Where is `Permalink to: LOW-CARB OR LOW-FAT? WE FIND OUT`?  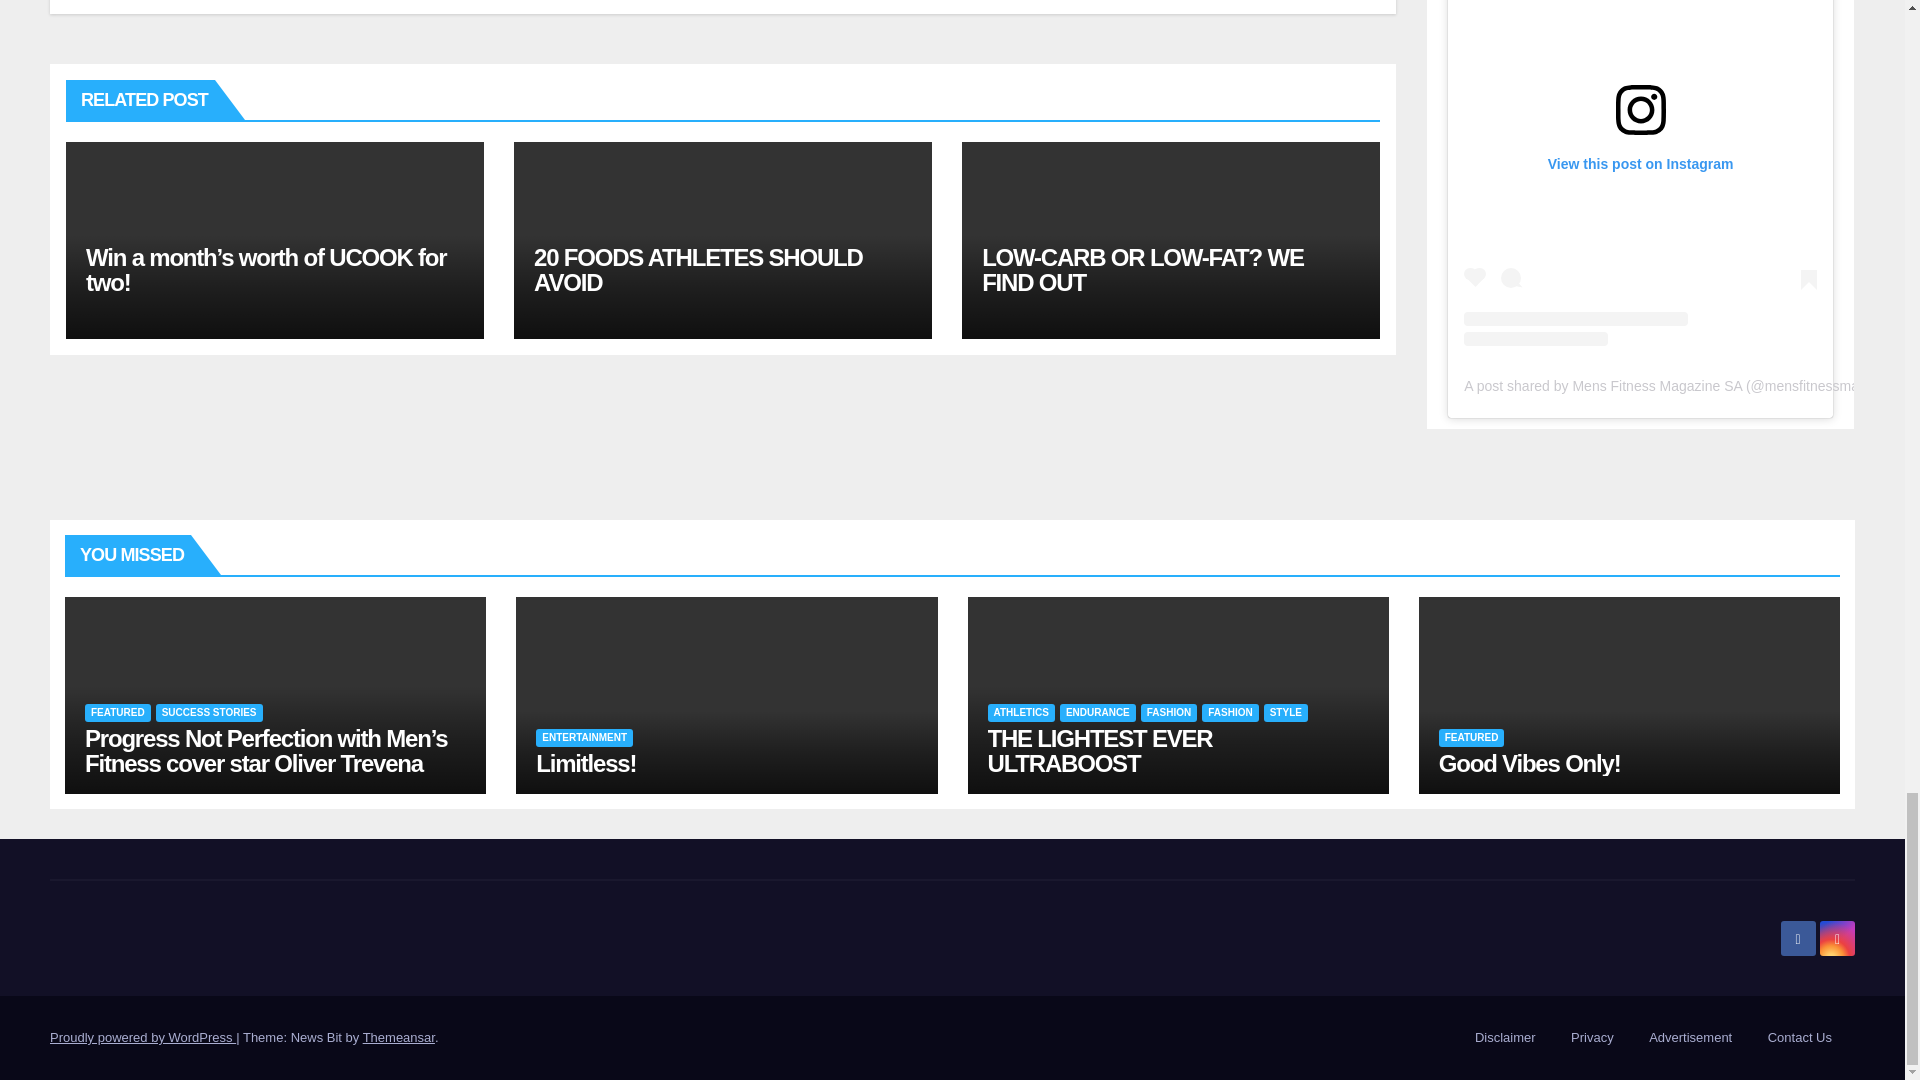
Permalink to: LOW-CARB OR LOW-FAT? WE FIND OUT is located at coordinates (1142, 270).